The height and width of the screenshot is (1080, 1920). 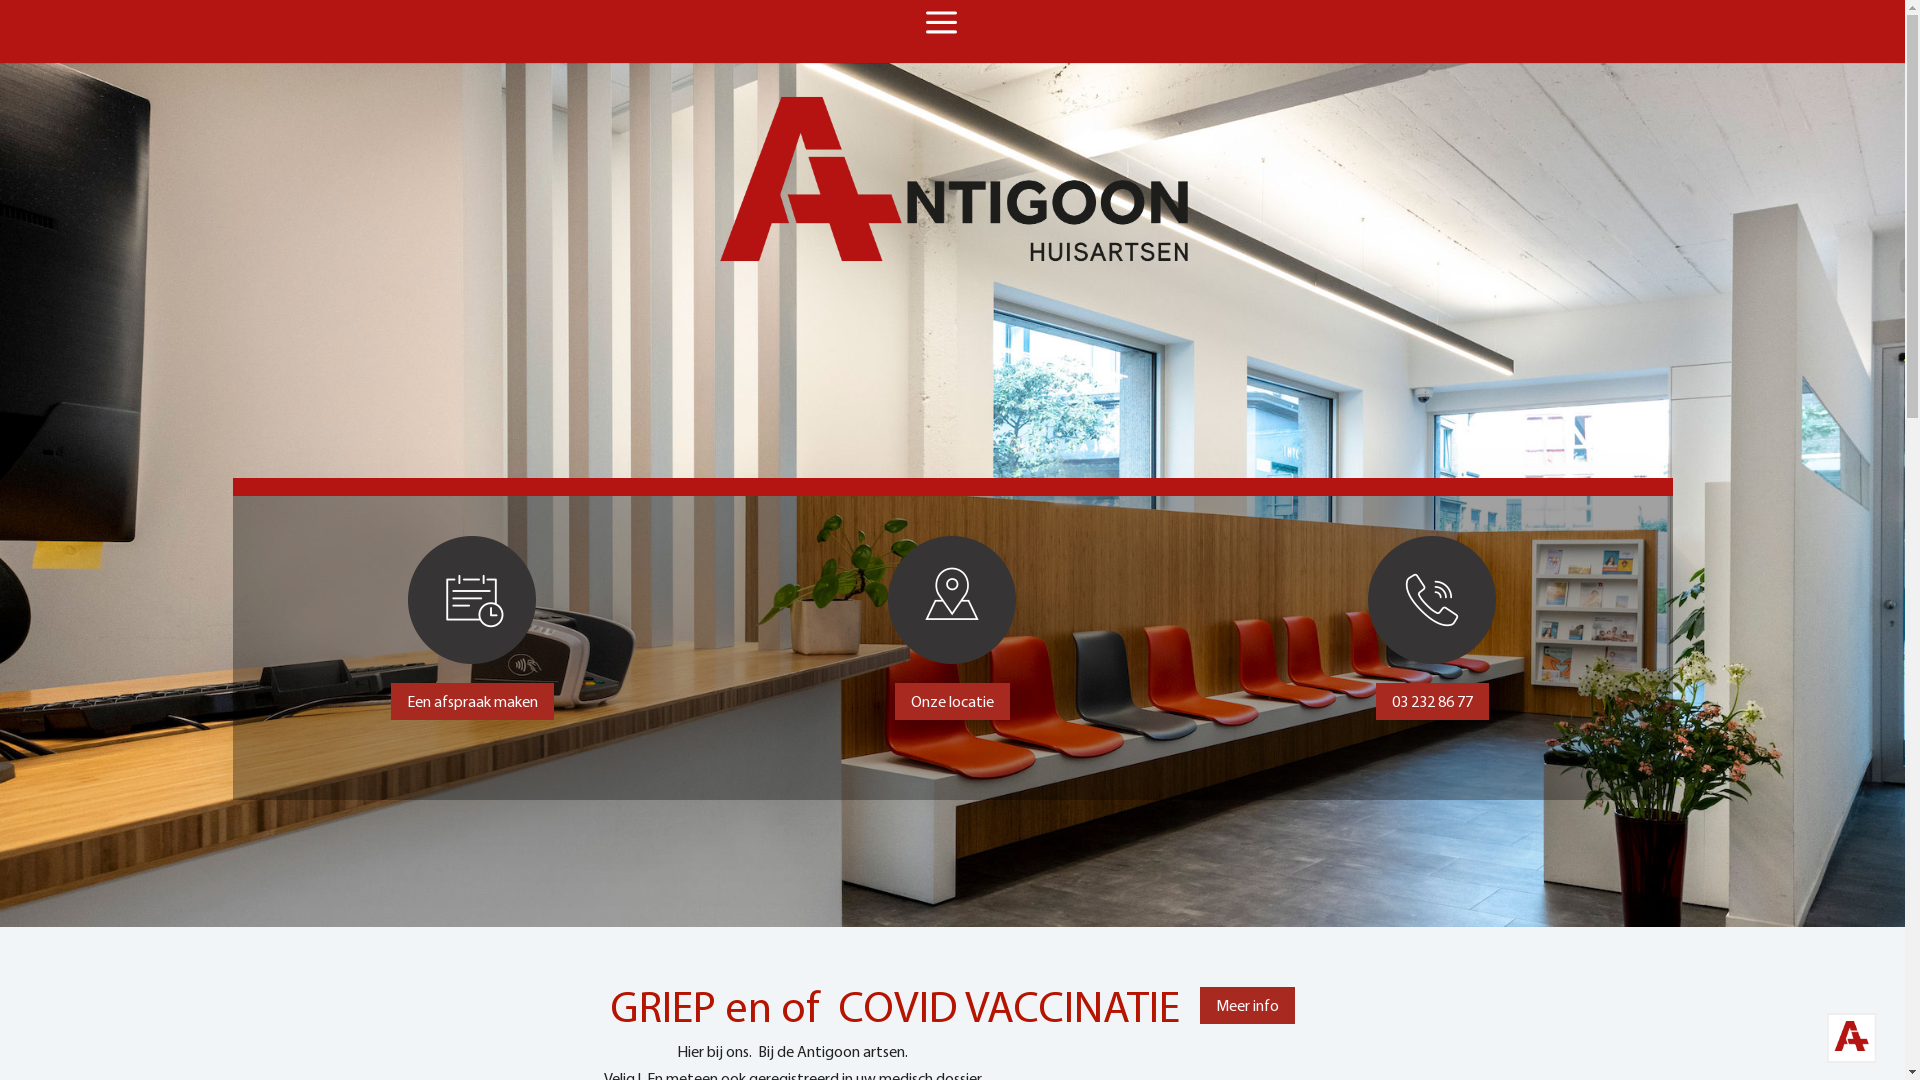 I want to click on Onze locatie, so click(x=952, y=702).